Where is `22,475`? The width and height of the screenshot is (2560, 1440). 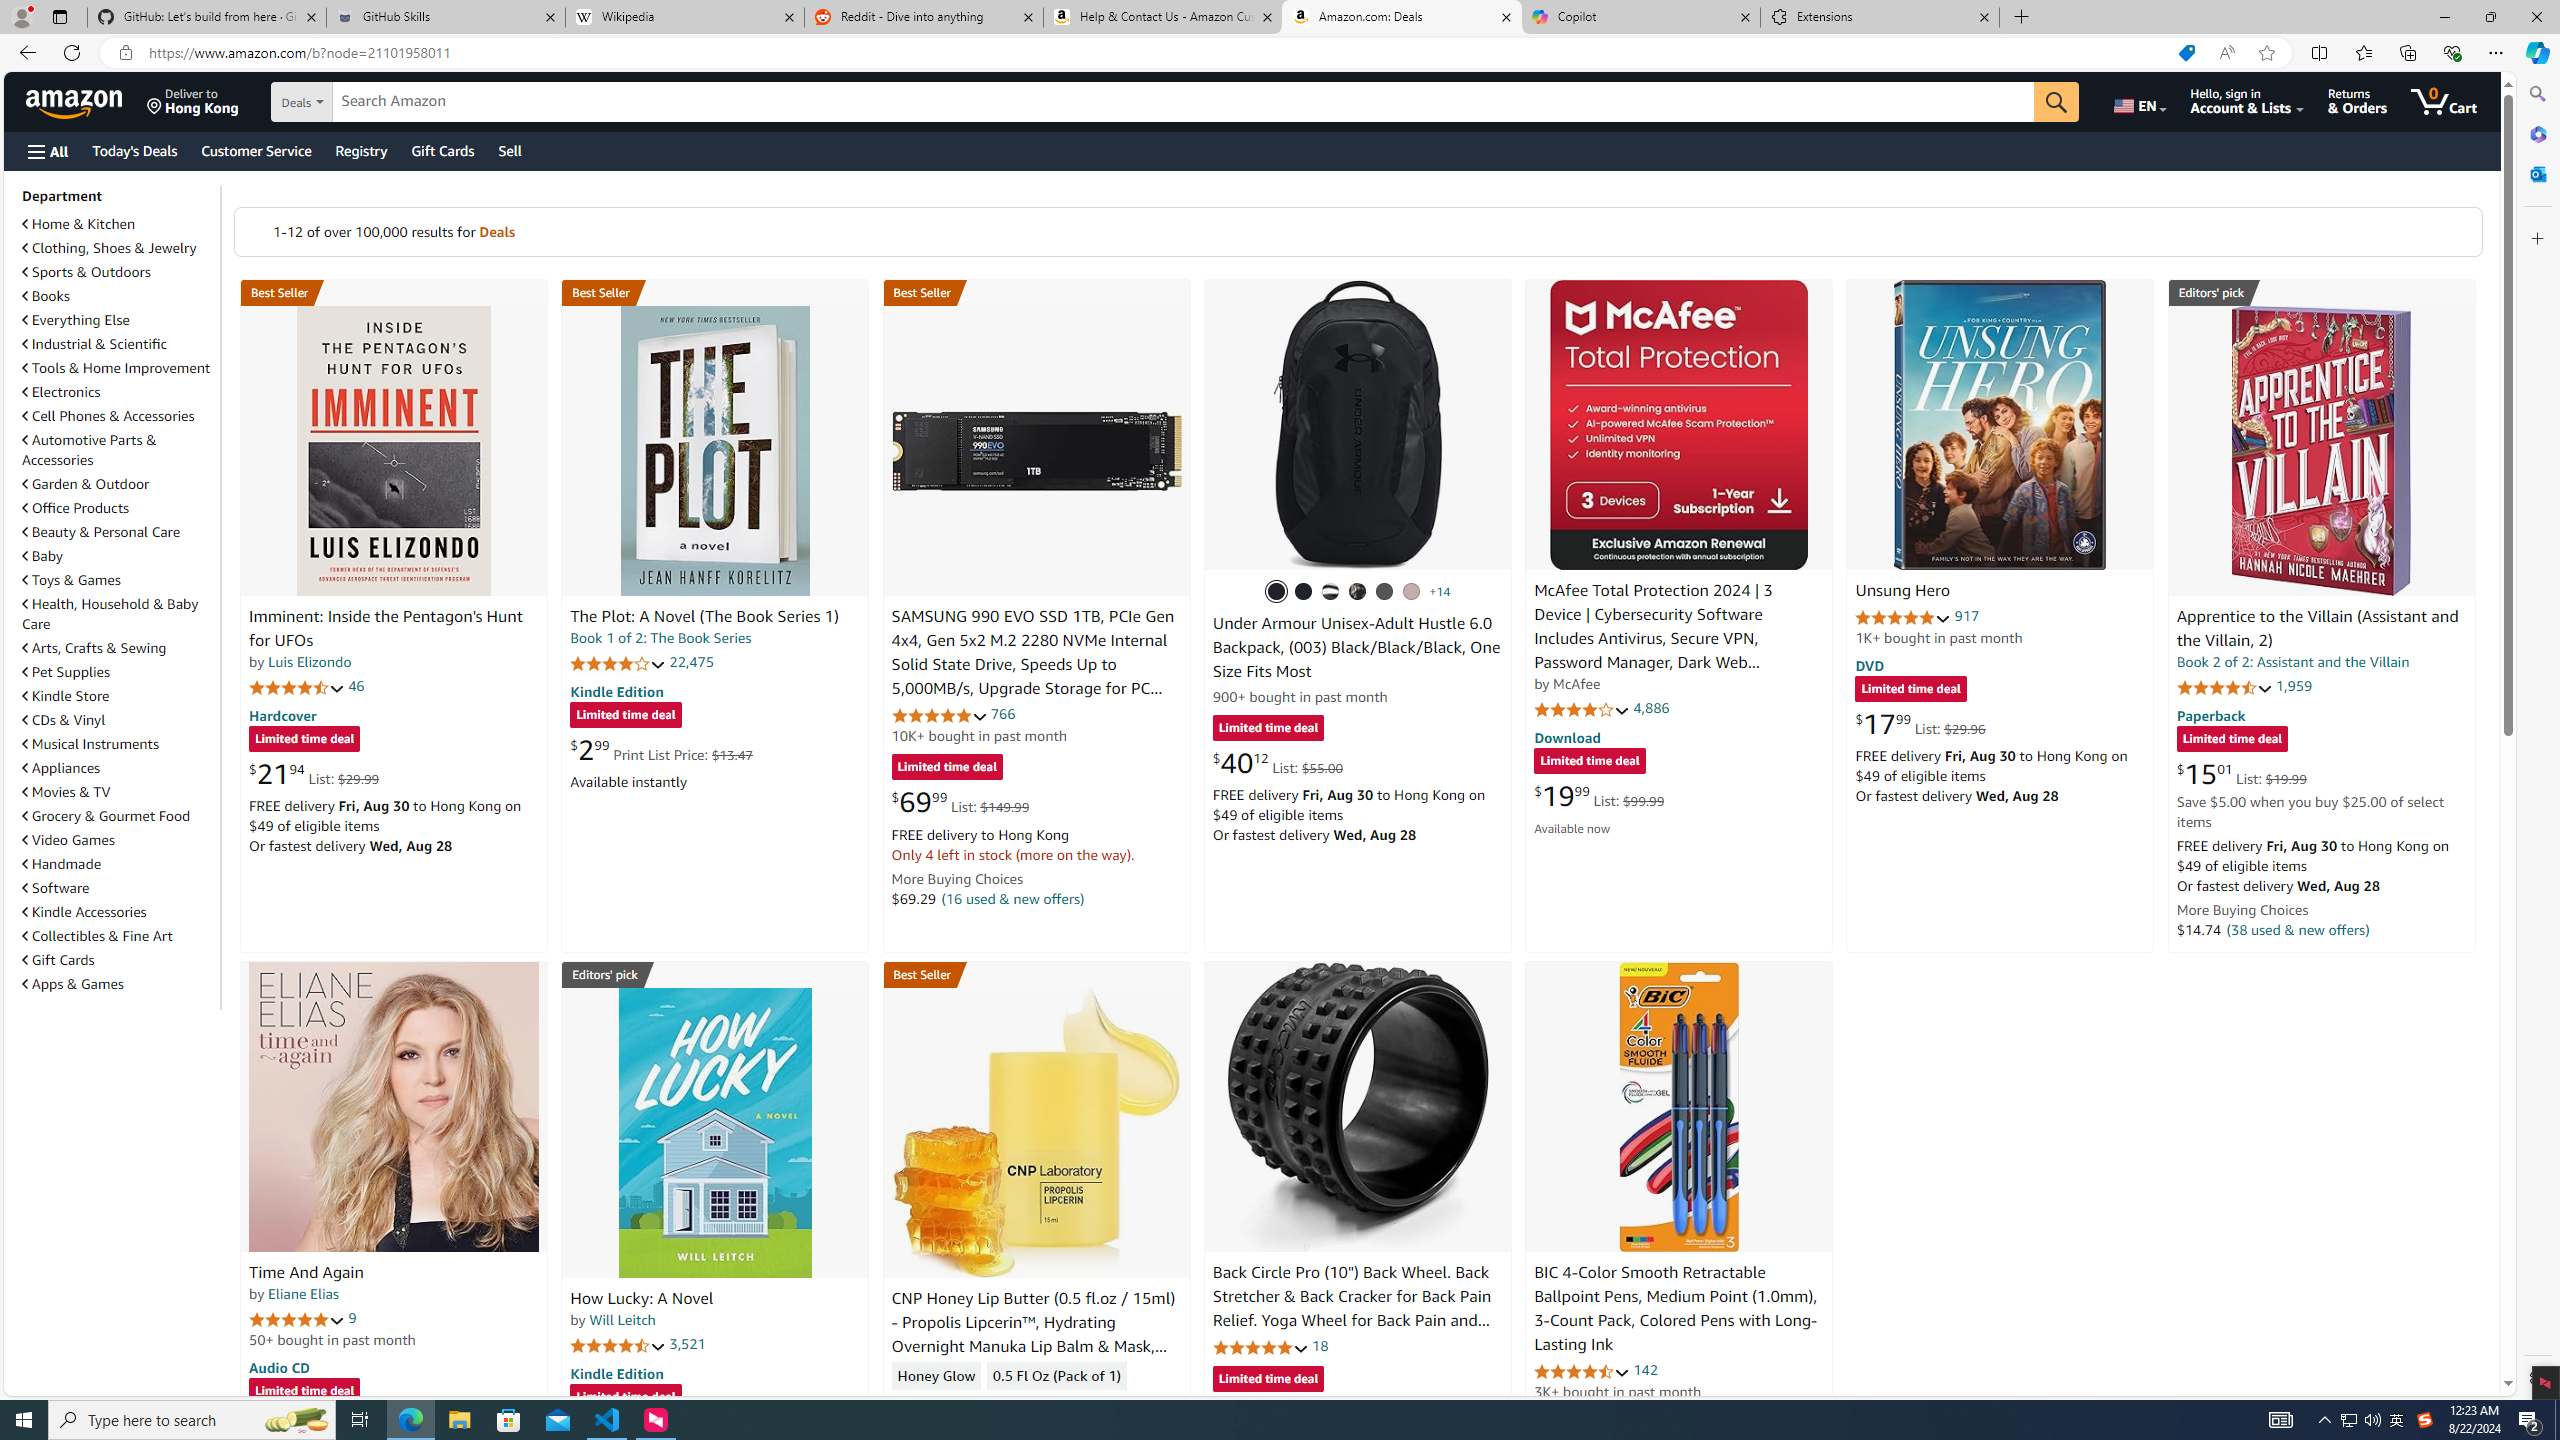 22,475 is located at coordinates (691, 662).